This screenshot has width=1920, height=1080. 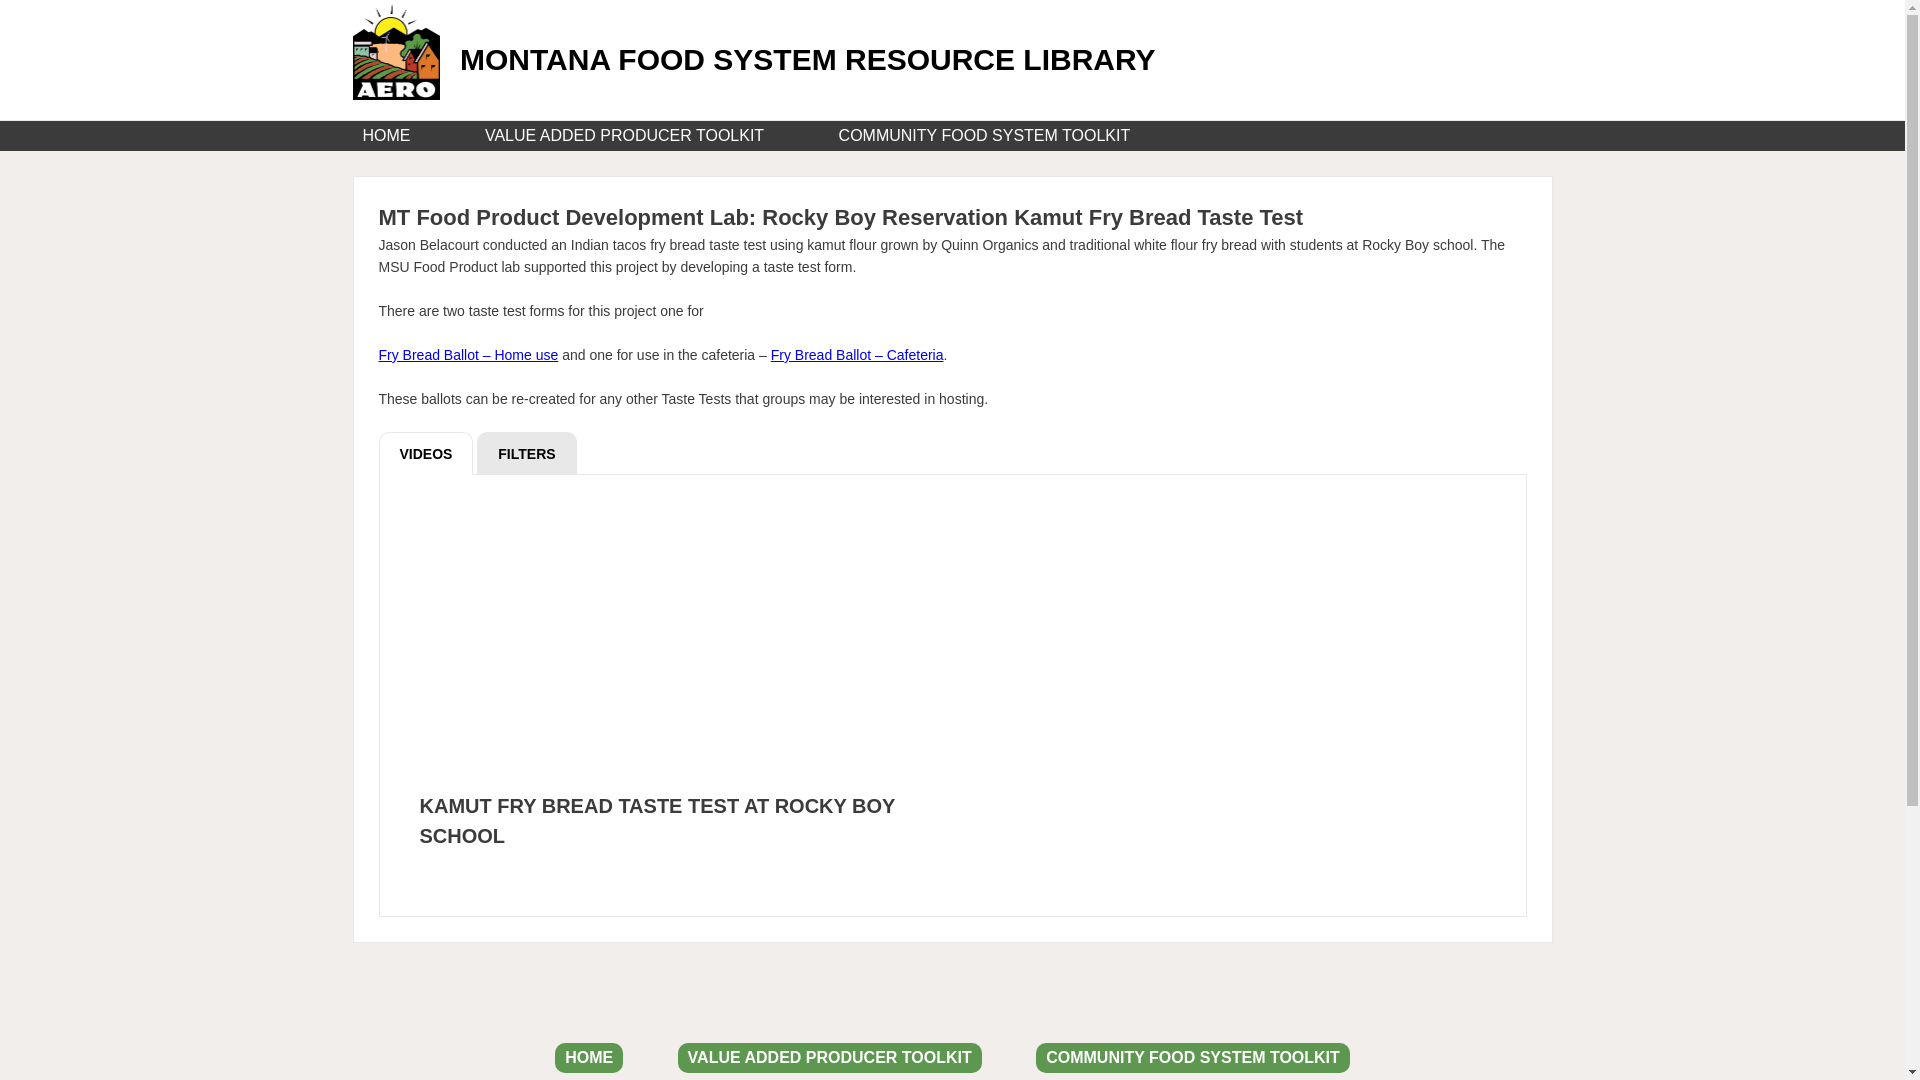 What do you see at coordinates (808, 59) in the screenshot?
I see `MONTANA FOOD SYSTEM RESOURCE LIBRARY` at bounding box center [808, 59].